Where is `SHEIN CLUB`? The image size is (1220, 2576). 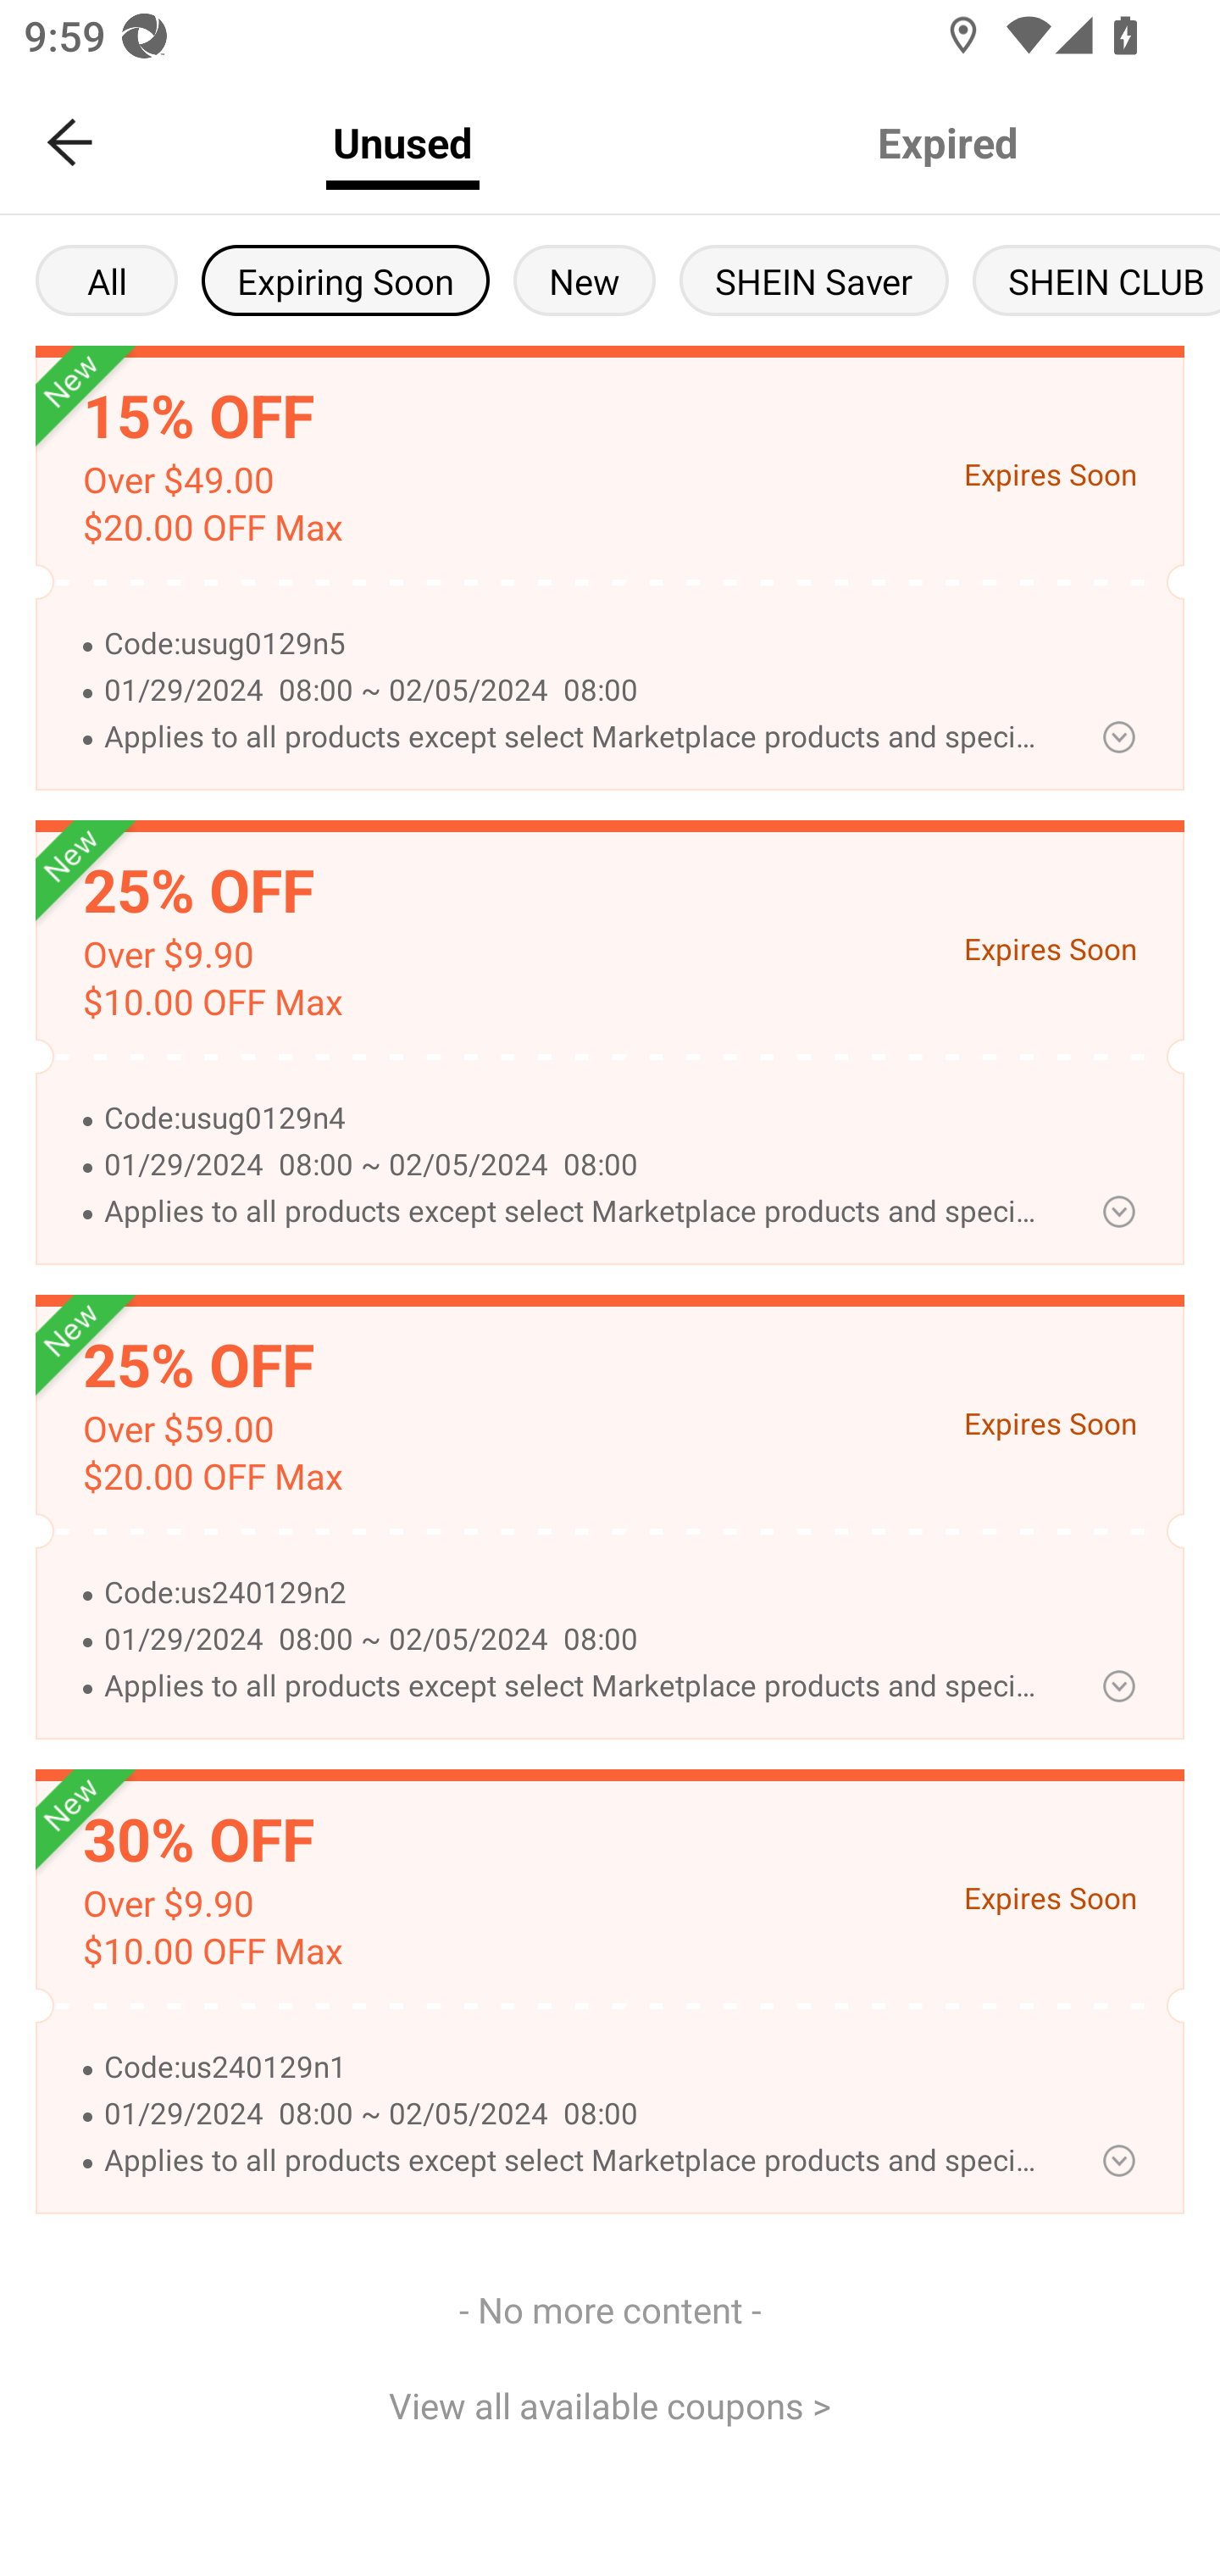
SHEIN CLUB is located at coordinates (1096, 280).